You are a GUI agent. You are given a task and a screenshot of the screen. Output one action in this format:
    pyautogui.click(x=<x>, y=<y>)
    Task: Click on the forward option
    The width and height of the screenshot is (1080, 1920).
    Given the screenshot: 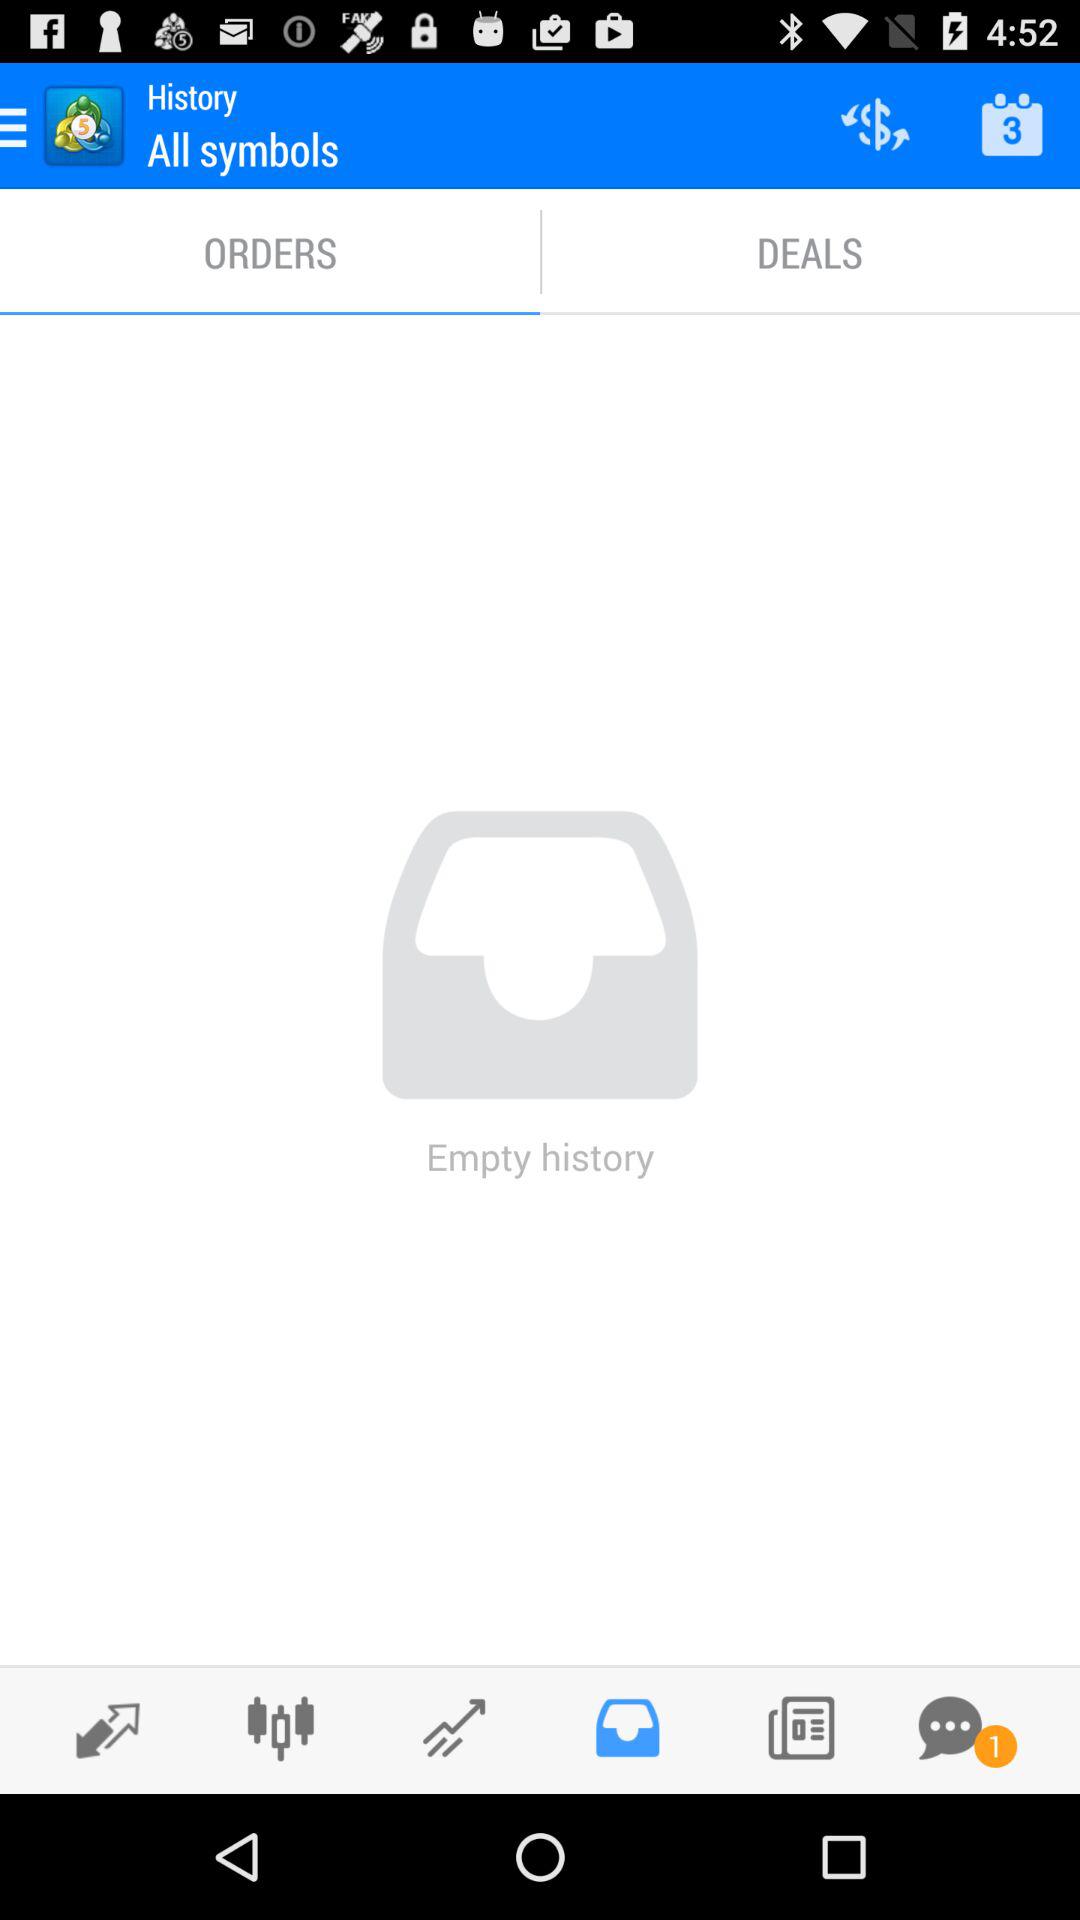 What is the action you would take?
    pyautogui.click(x=97, y=1729)
    